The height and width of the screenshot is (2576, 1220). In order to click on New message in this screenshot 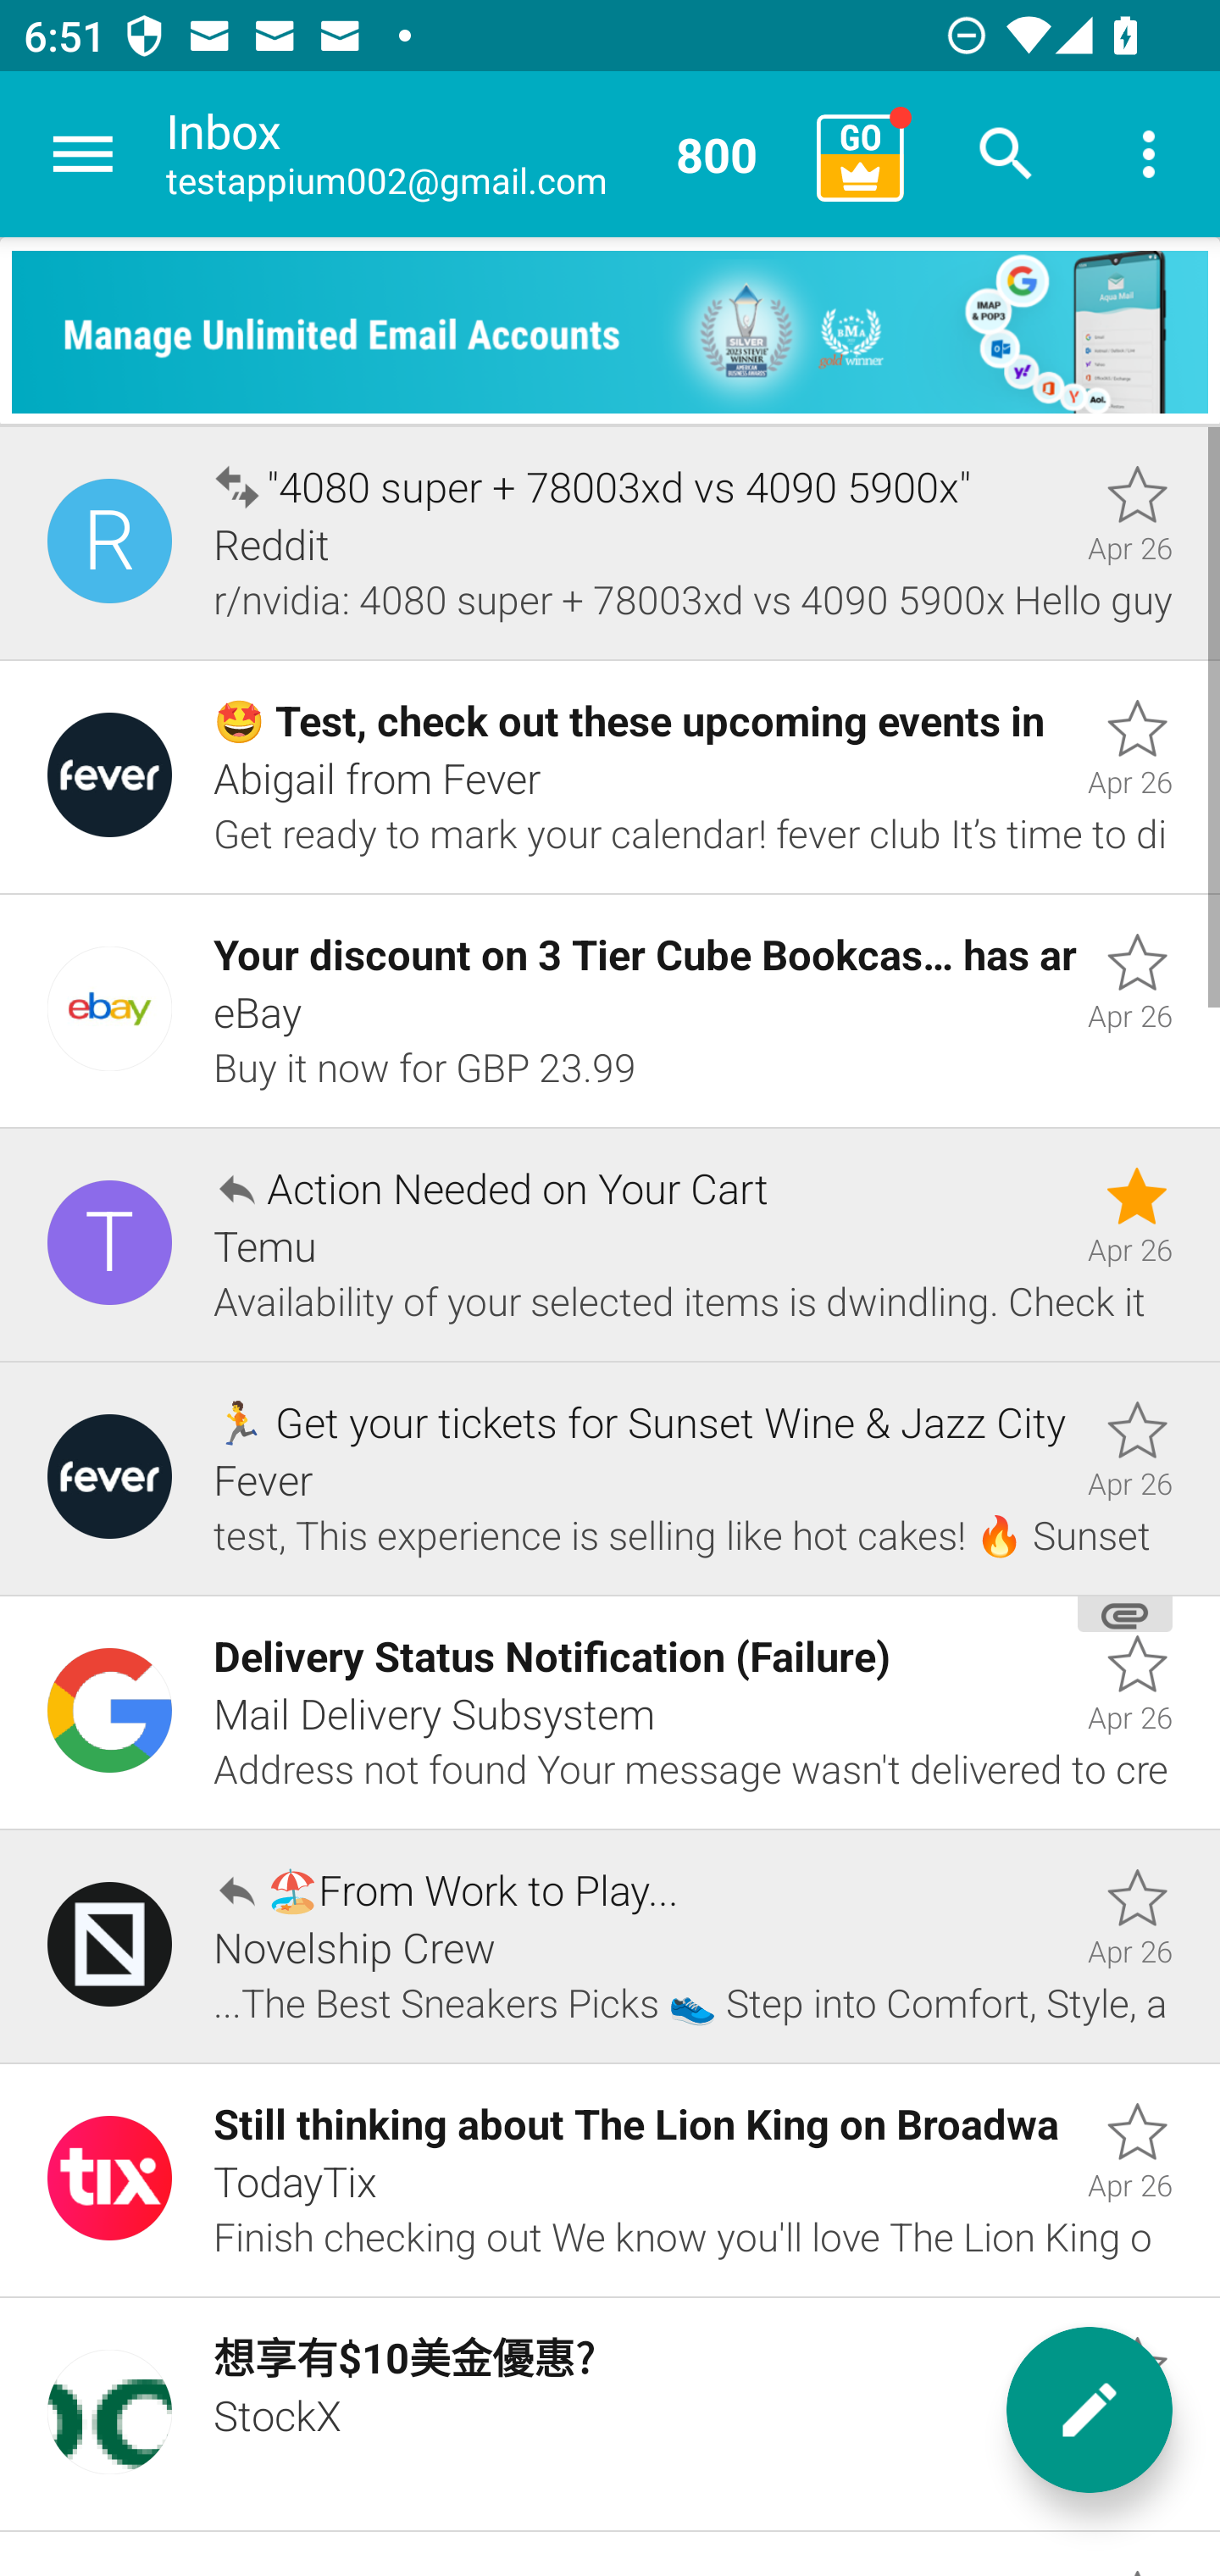, I will do `click(1090, 2410)`.